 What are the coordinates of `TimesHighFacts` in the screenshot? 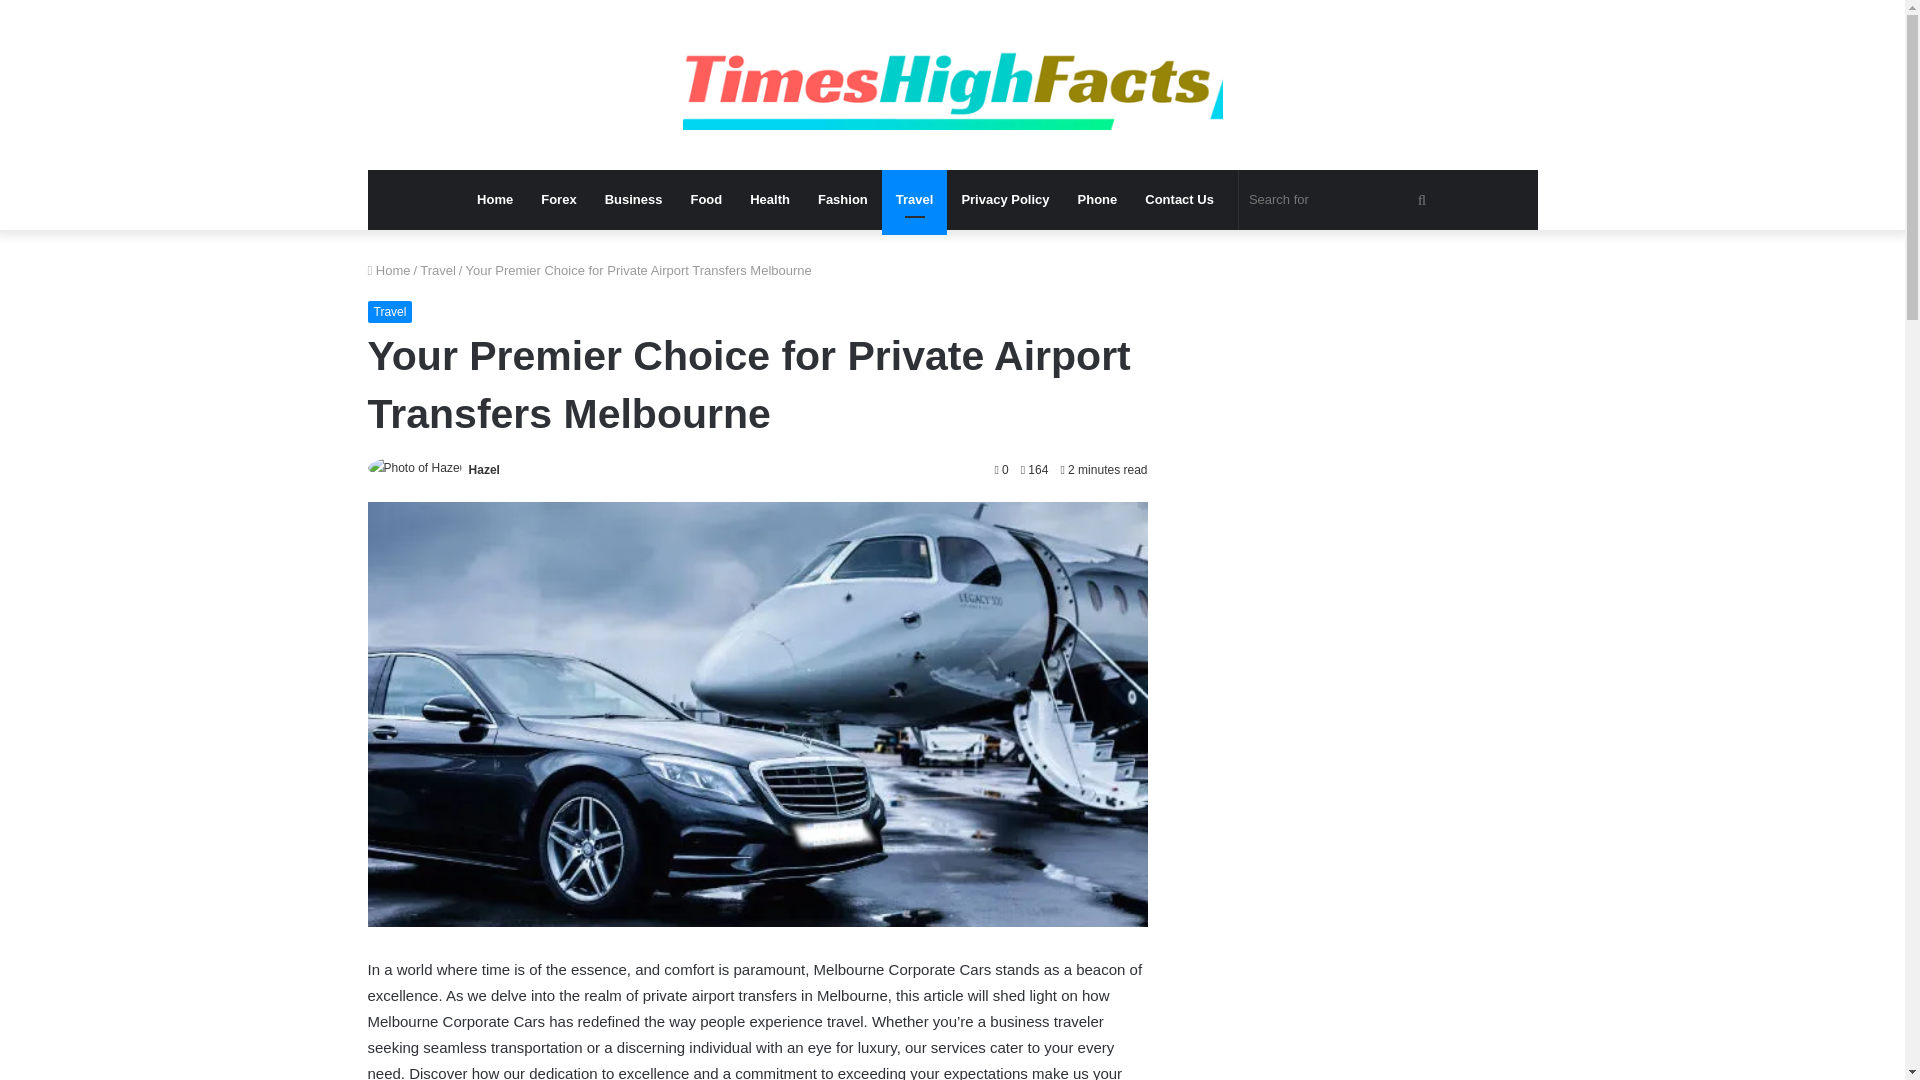 It's located at (951, 84).